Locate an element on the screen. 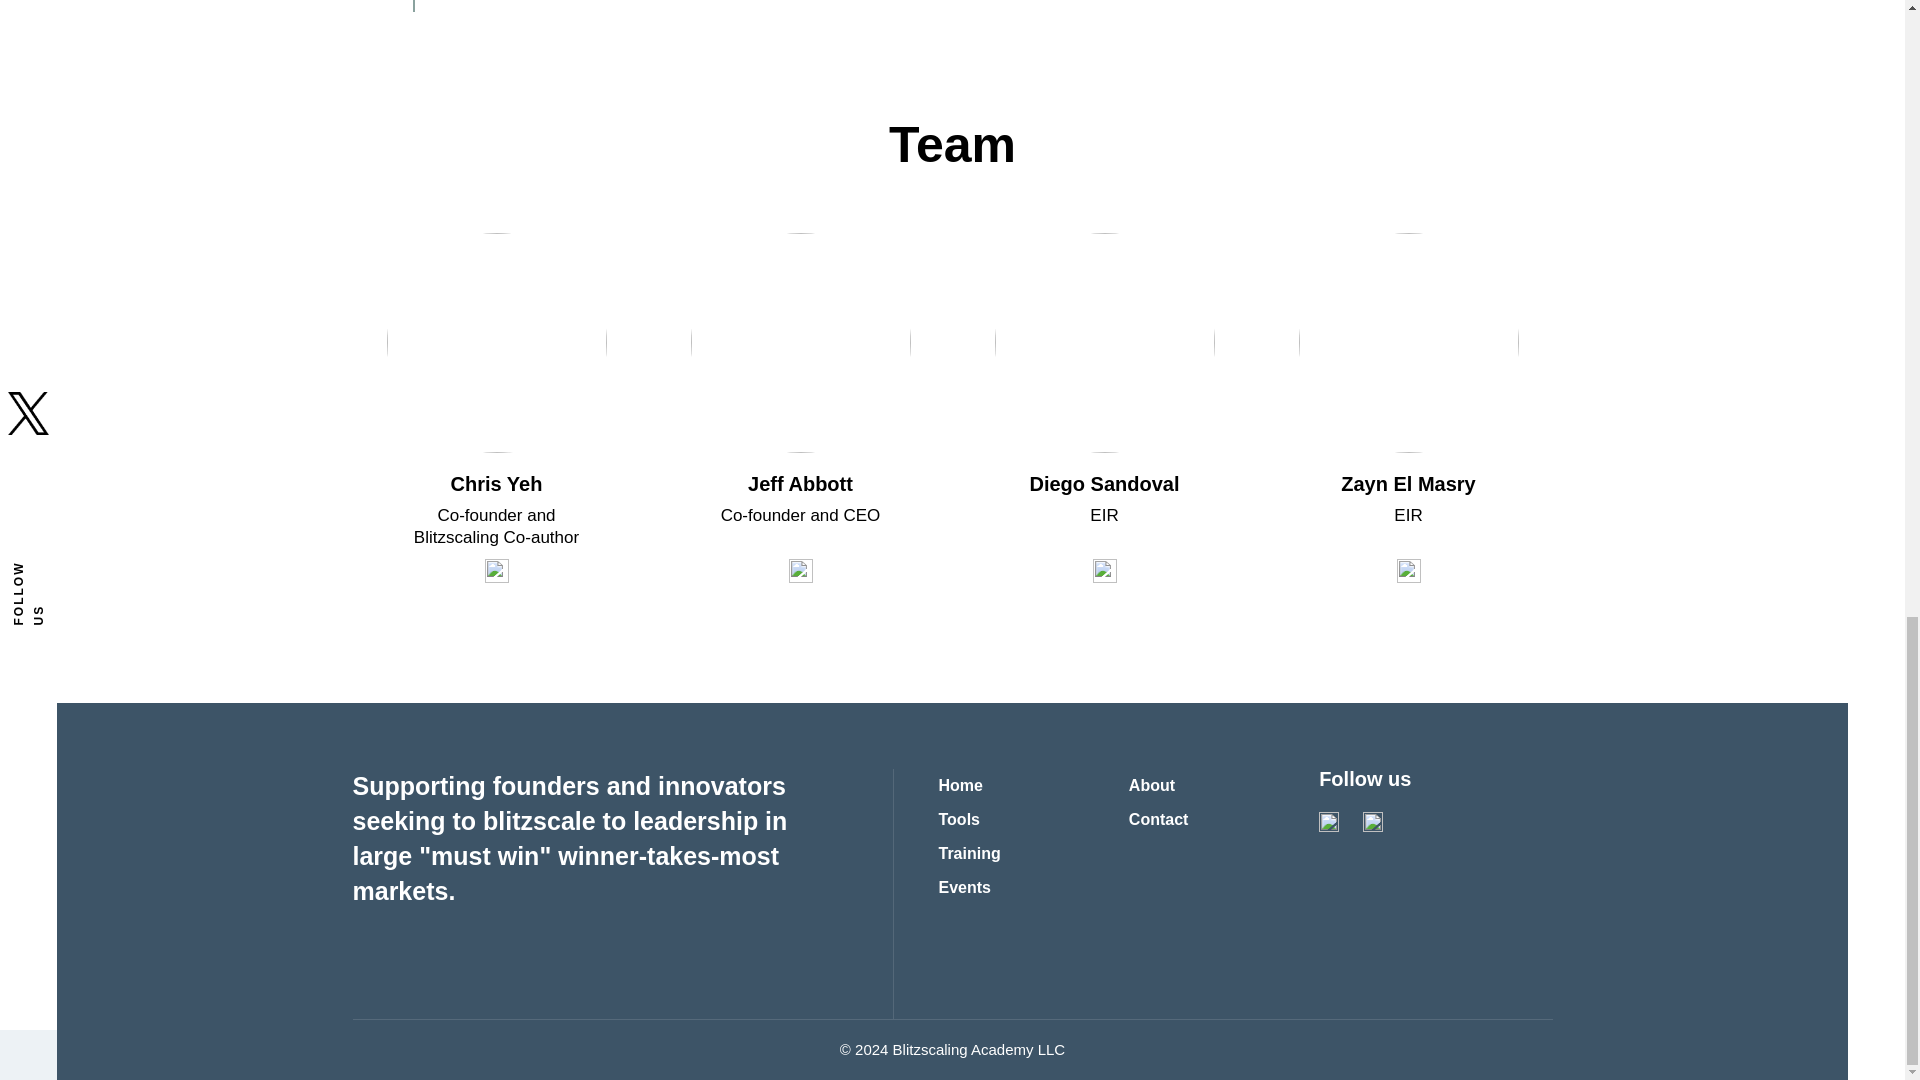 This screenshot has height=1080, width=1920. Home is located at coordinates (960, 786).